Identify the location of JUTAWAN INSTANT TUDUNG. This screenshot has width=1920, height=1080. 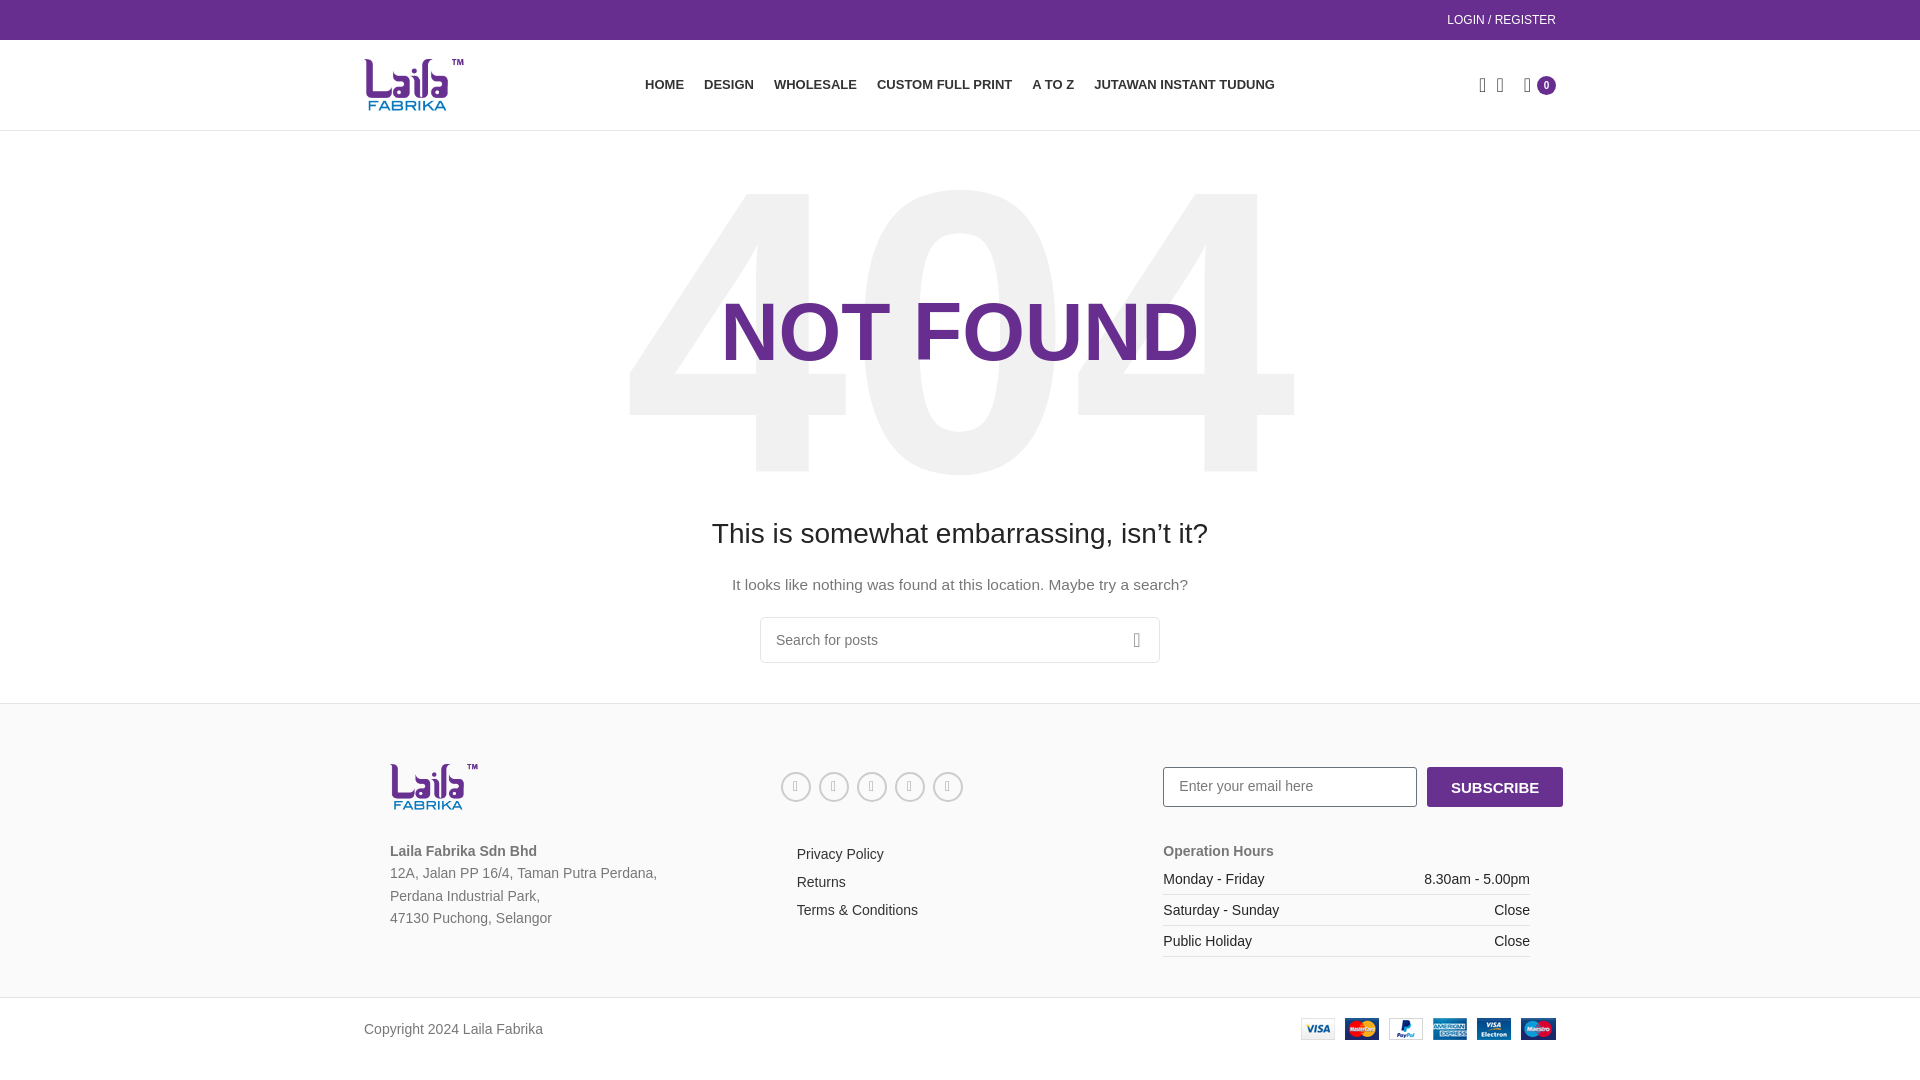
(1184, 84).